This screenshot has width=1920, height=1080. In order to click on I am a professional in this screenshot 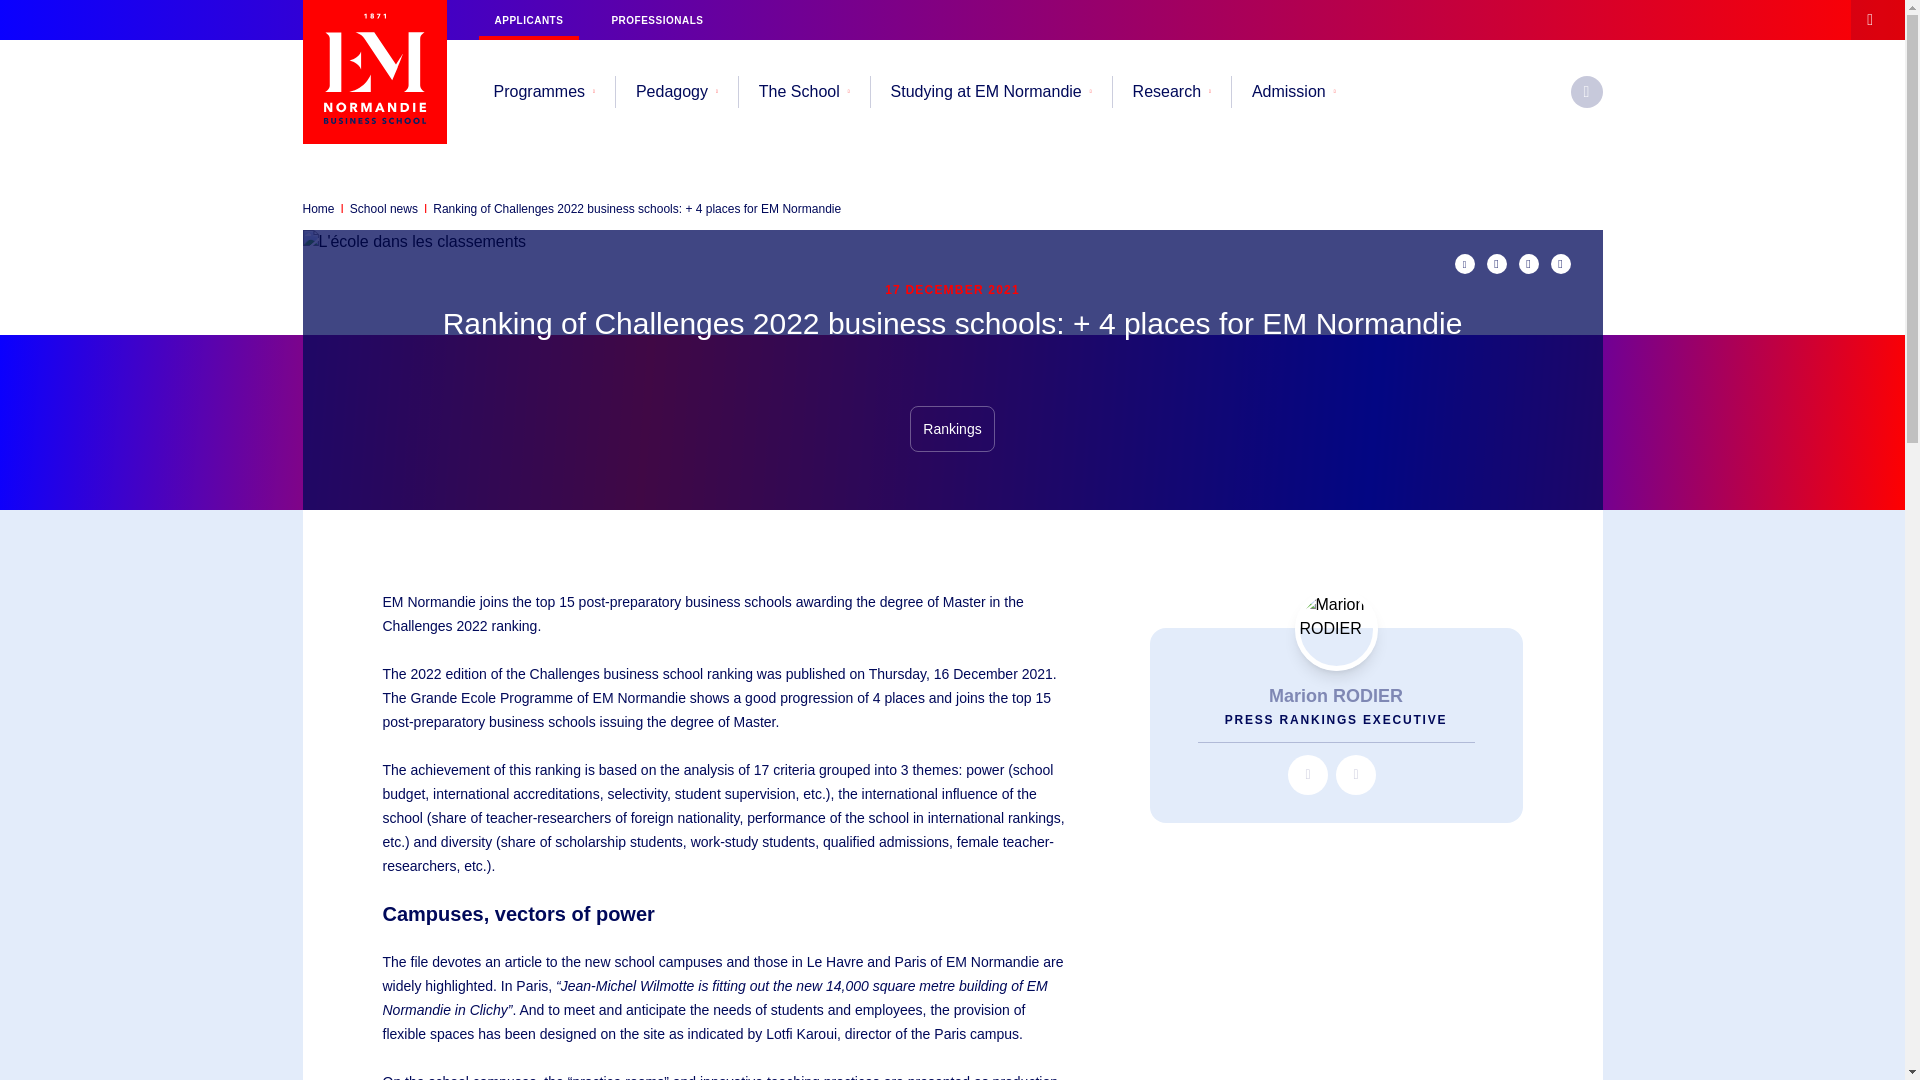, I will do `click(656, 20)`.